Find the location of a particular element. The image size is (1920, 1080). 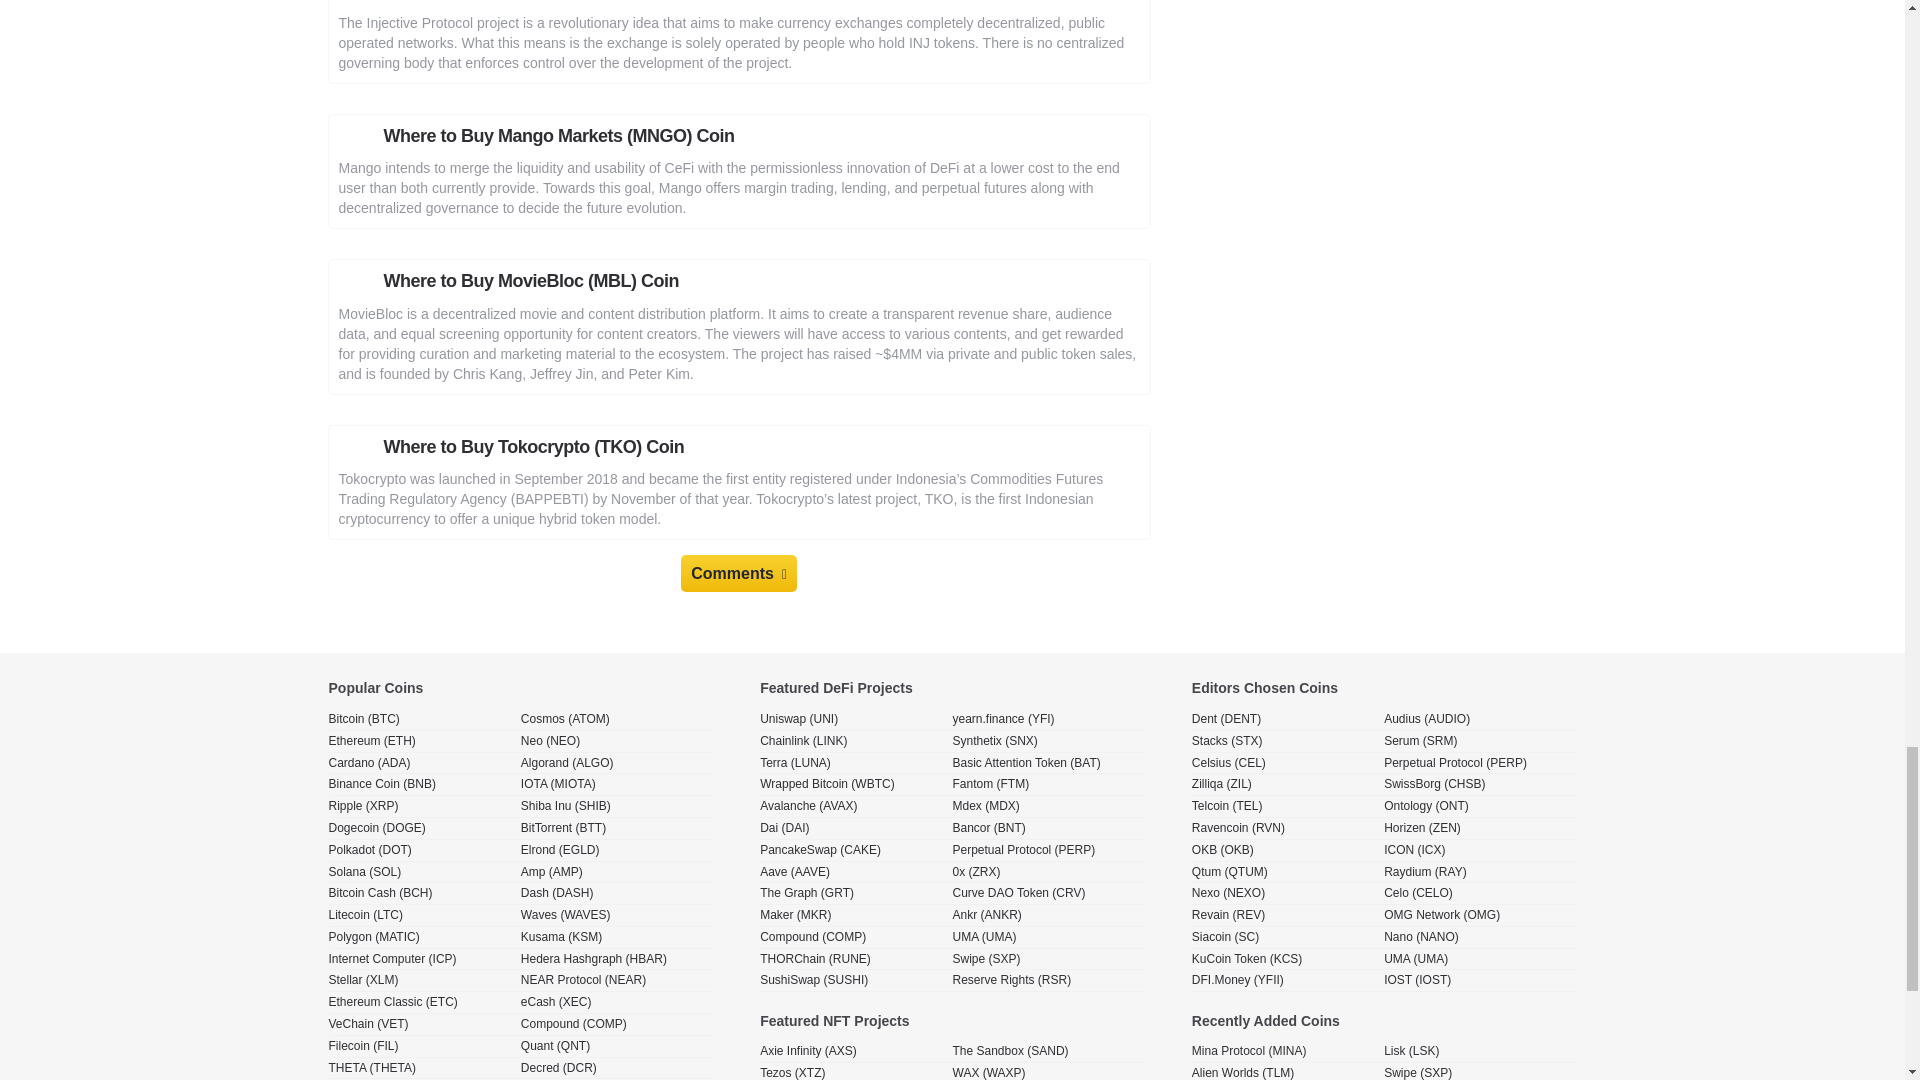

Where to Buy Dot Coin is located at coordinates (369, 850).